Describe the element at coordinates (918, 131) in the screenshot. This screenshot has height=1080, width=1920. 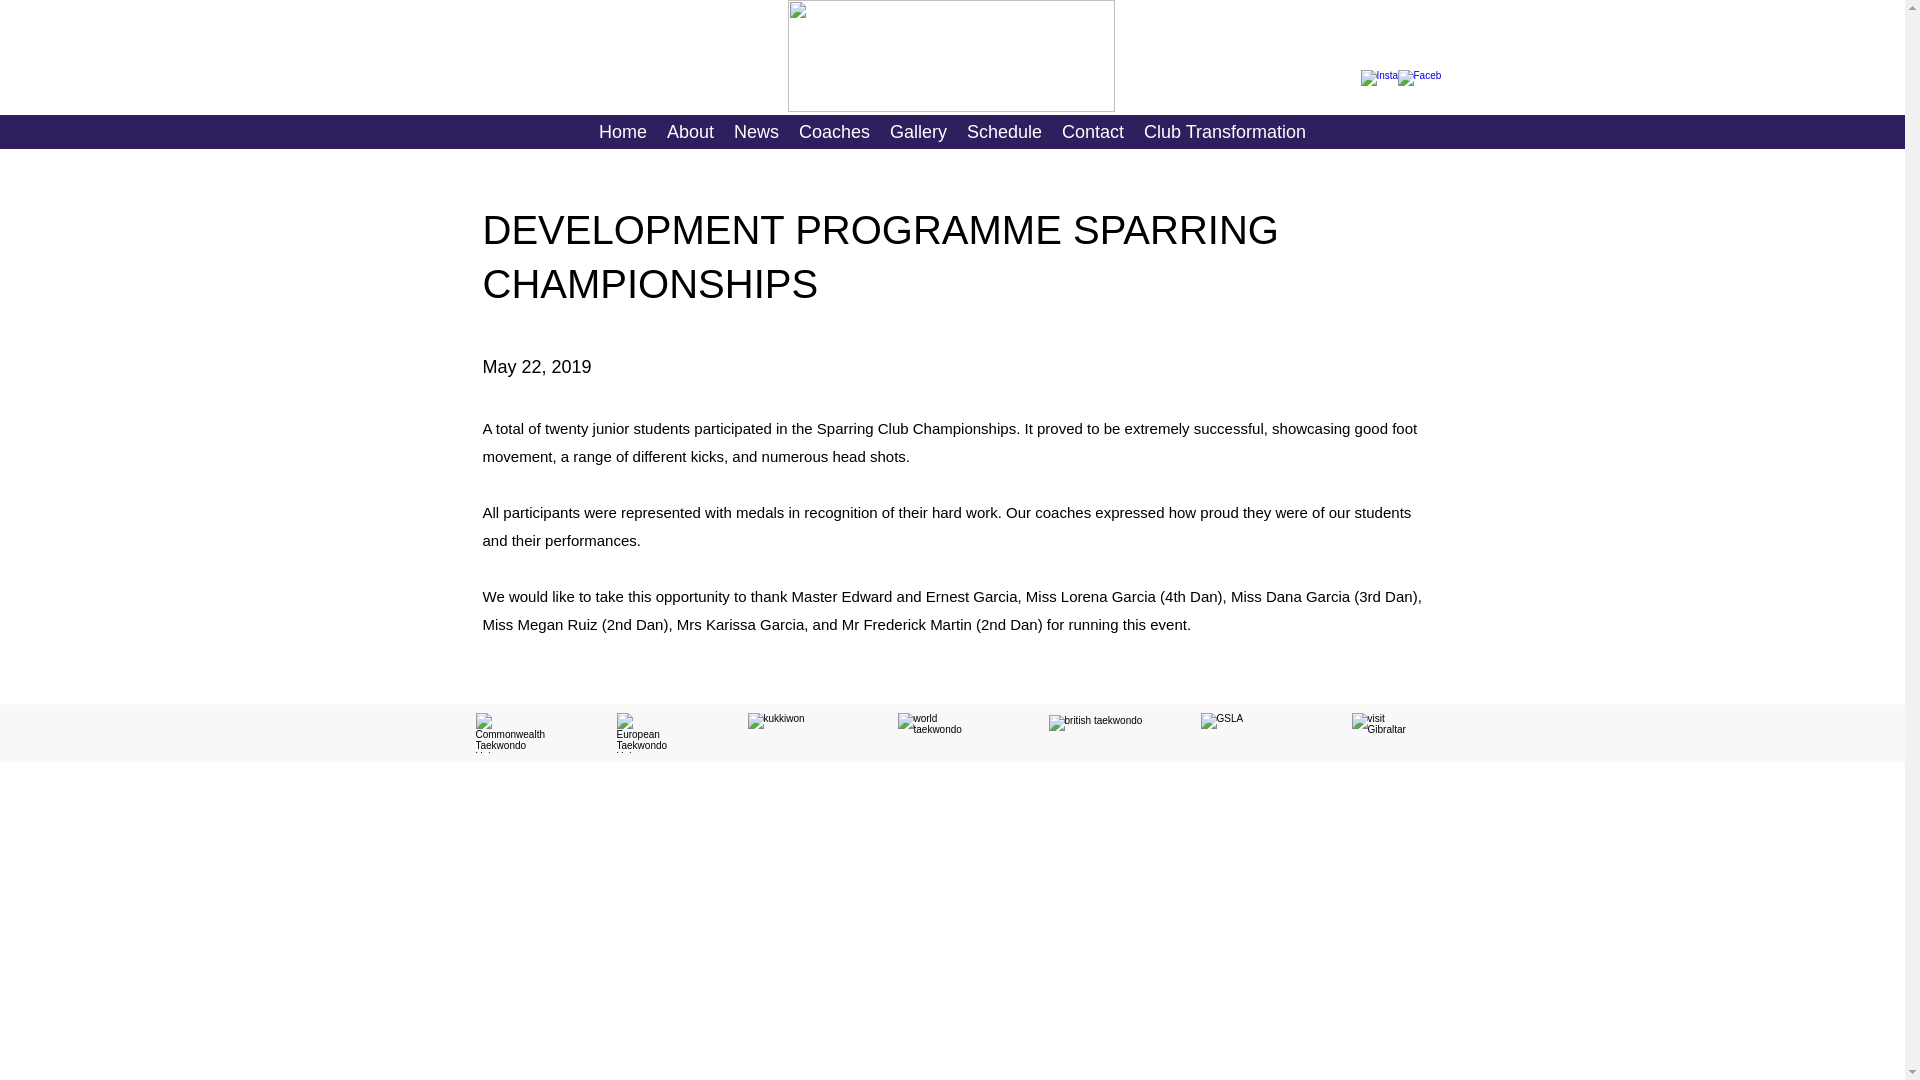
I see `Gallery` at that location.